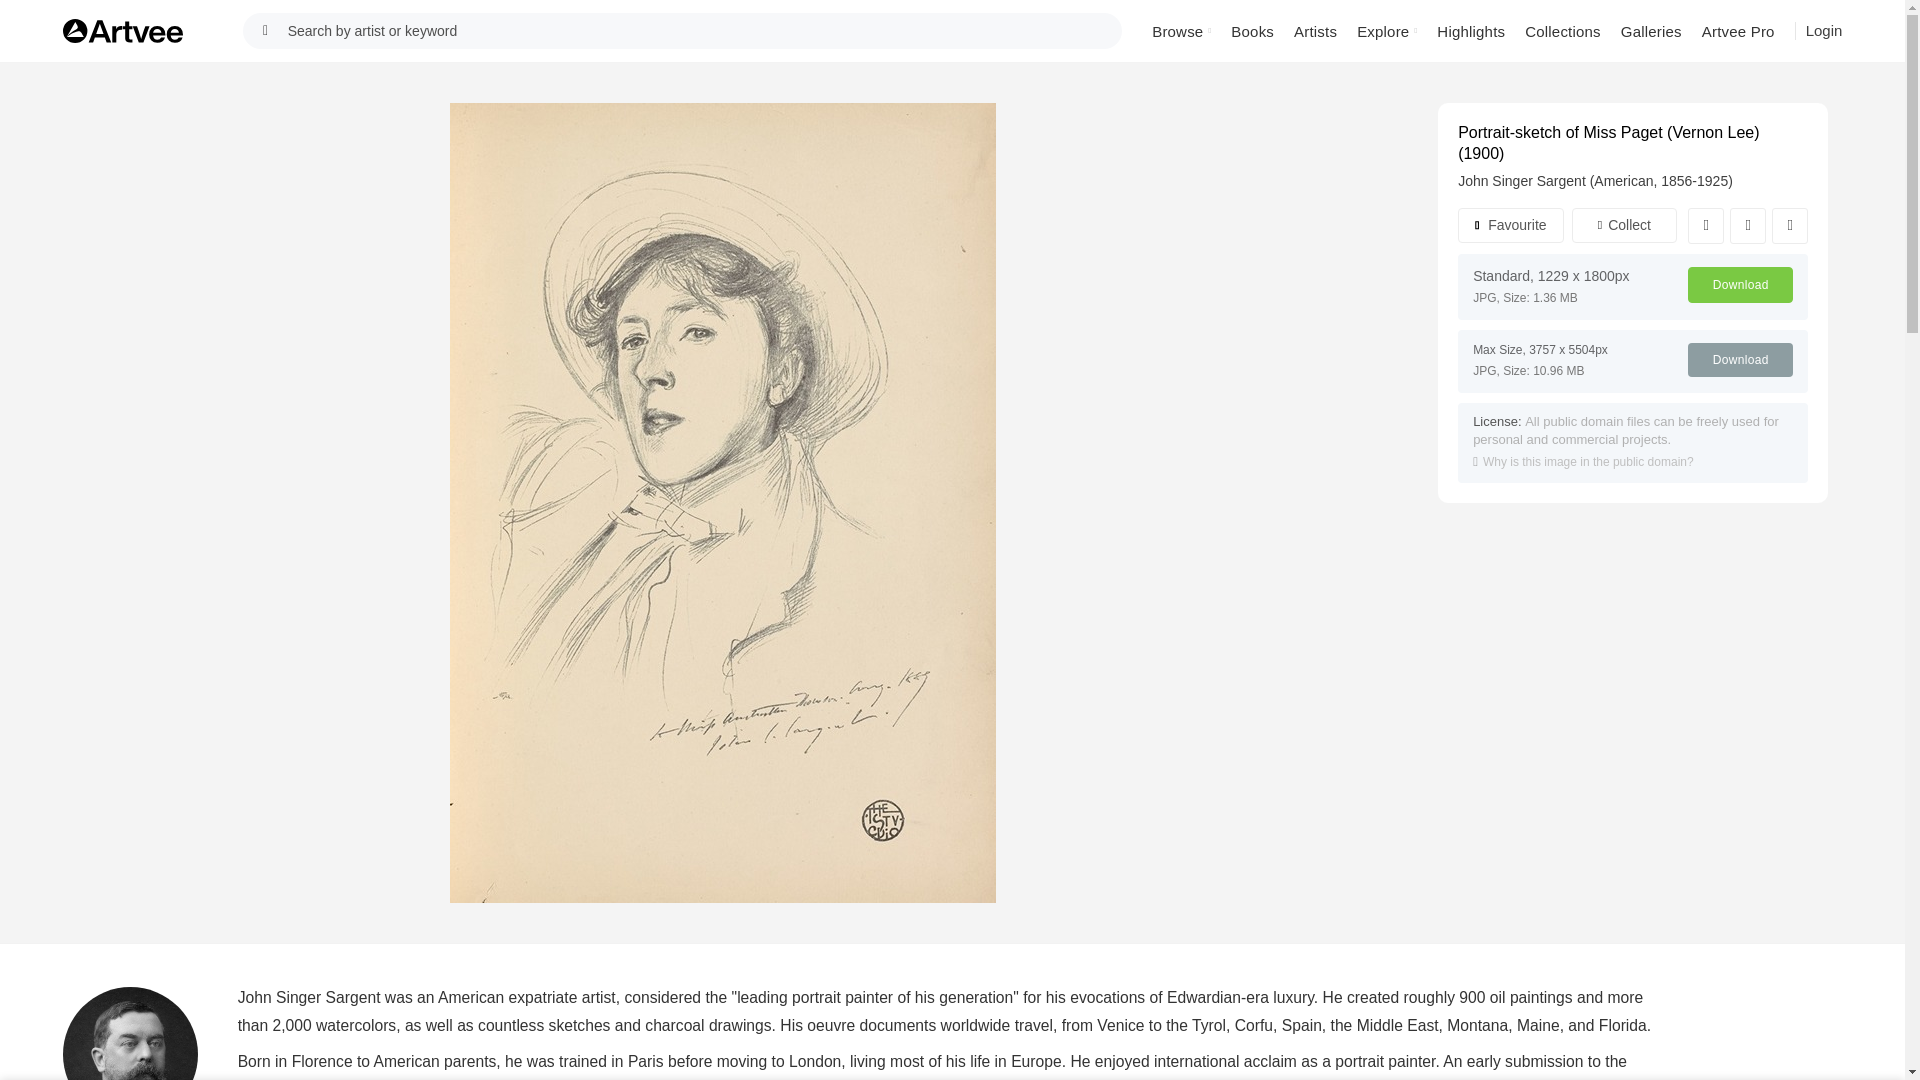 This screenshot has height=1080, width=1920. Describe the element at coordinates (1316, 30) in the screenshot. I see `Artists` at that location.